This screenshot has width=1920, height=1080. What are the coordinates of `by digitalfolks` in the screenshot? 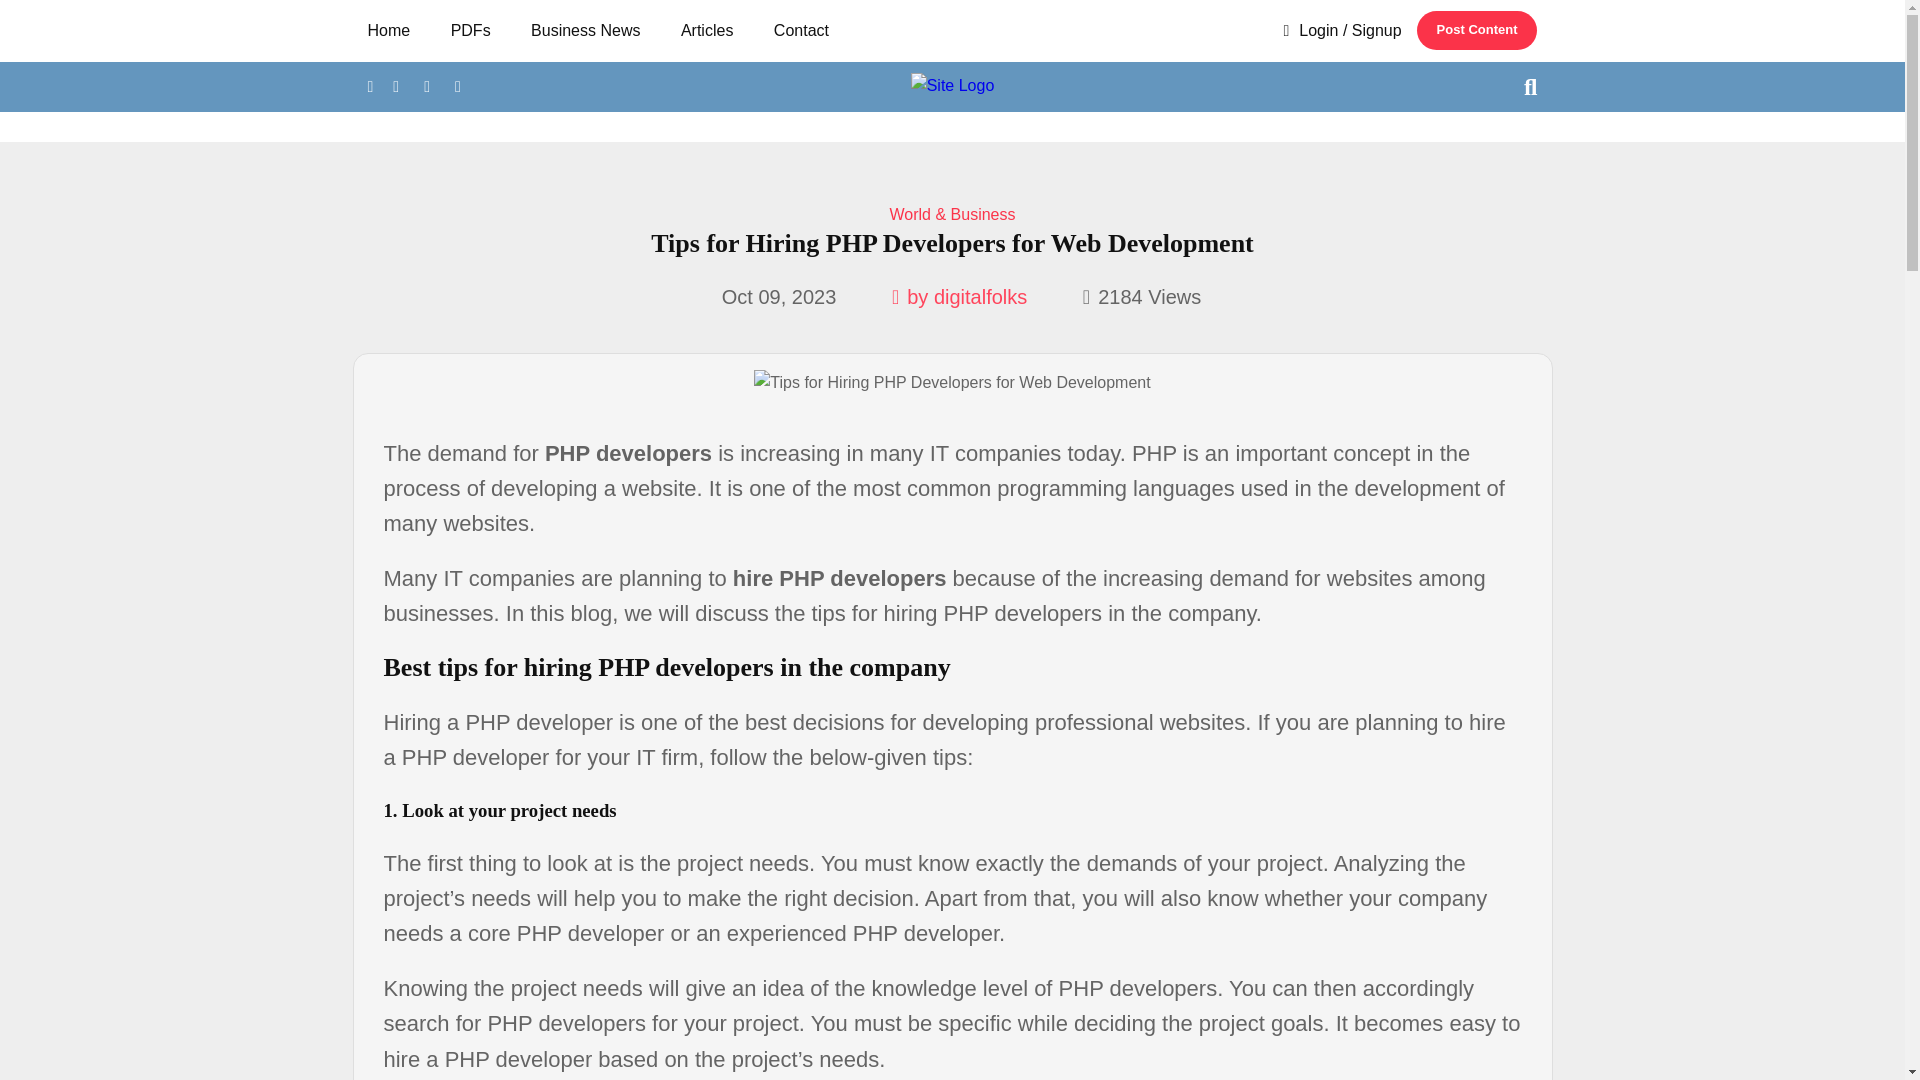 It's located at (960, 296).